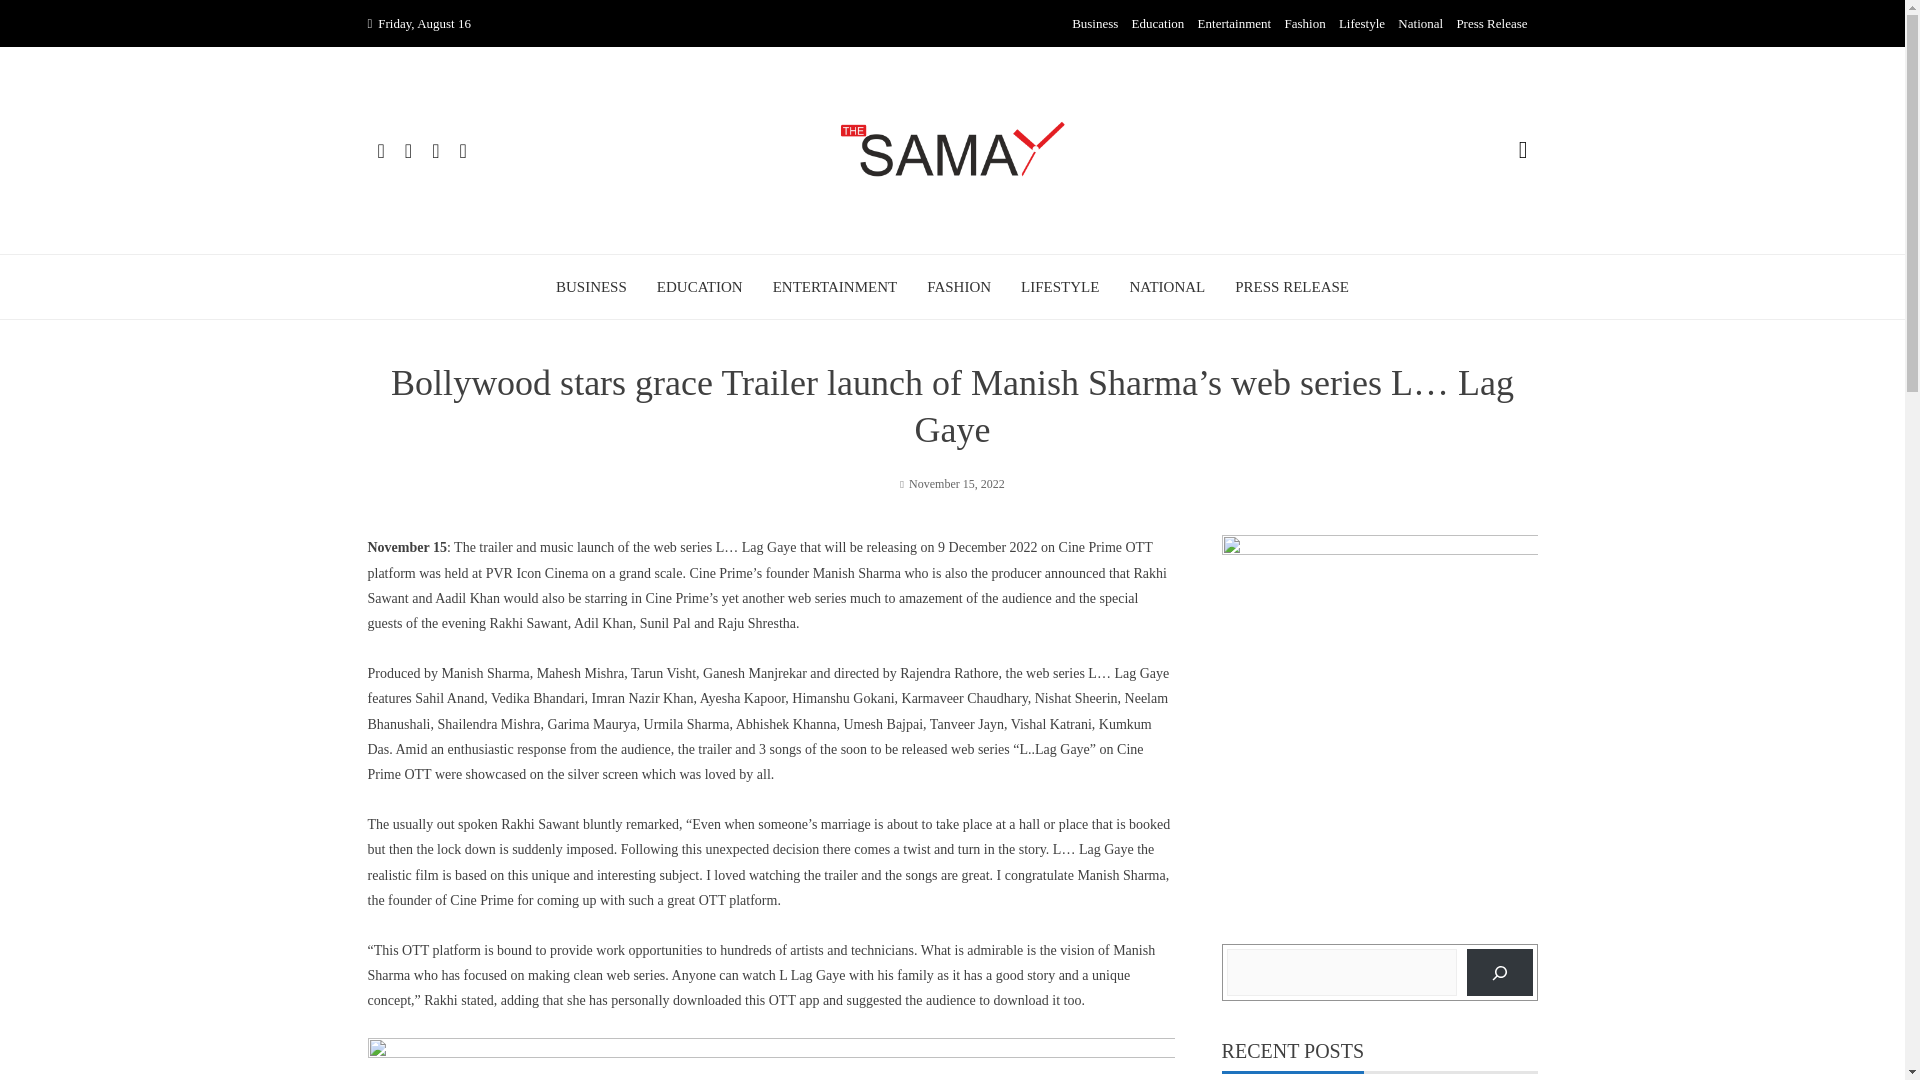 The image size is (1920, 1080). I want to click on EDUCATION, so click(700, 287).